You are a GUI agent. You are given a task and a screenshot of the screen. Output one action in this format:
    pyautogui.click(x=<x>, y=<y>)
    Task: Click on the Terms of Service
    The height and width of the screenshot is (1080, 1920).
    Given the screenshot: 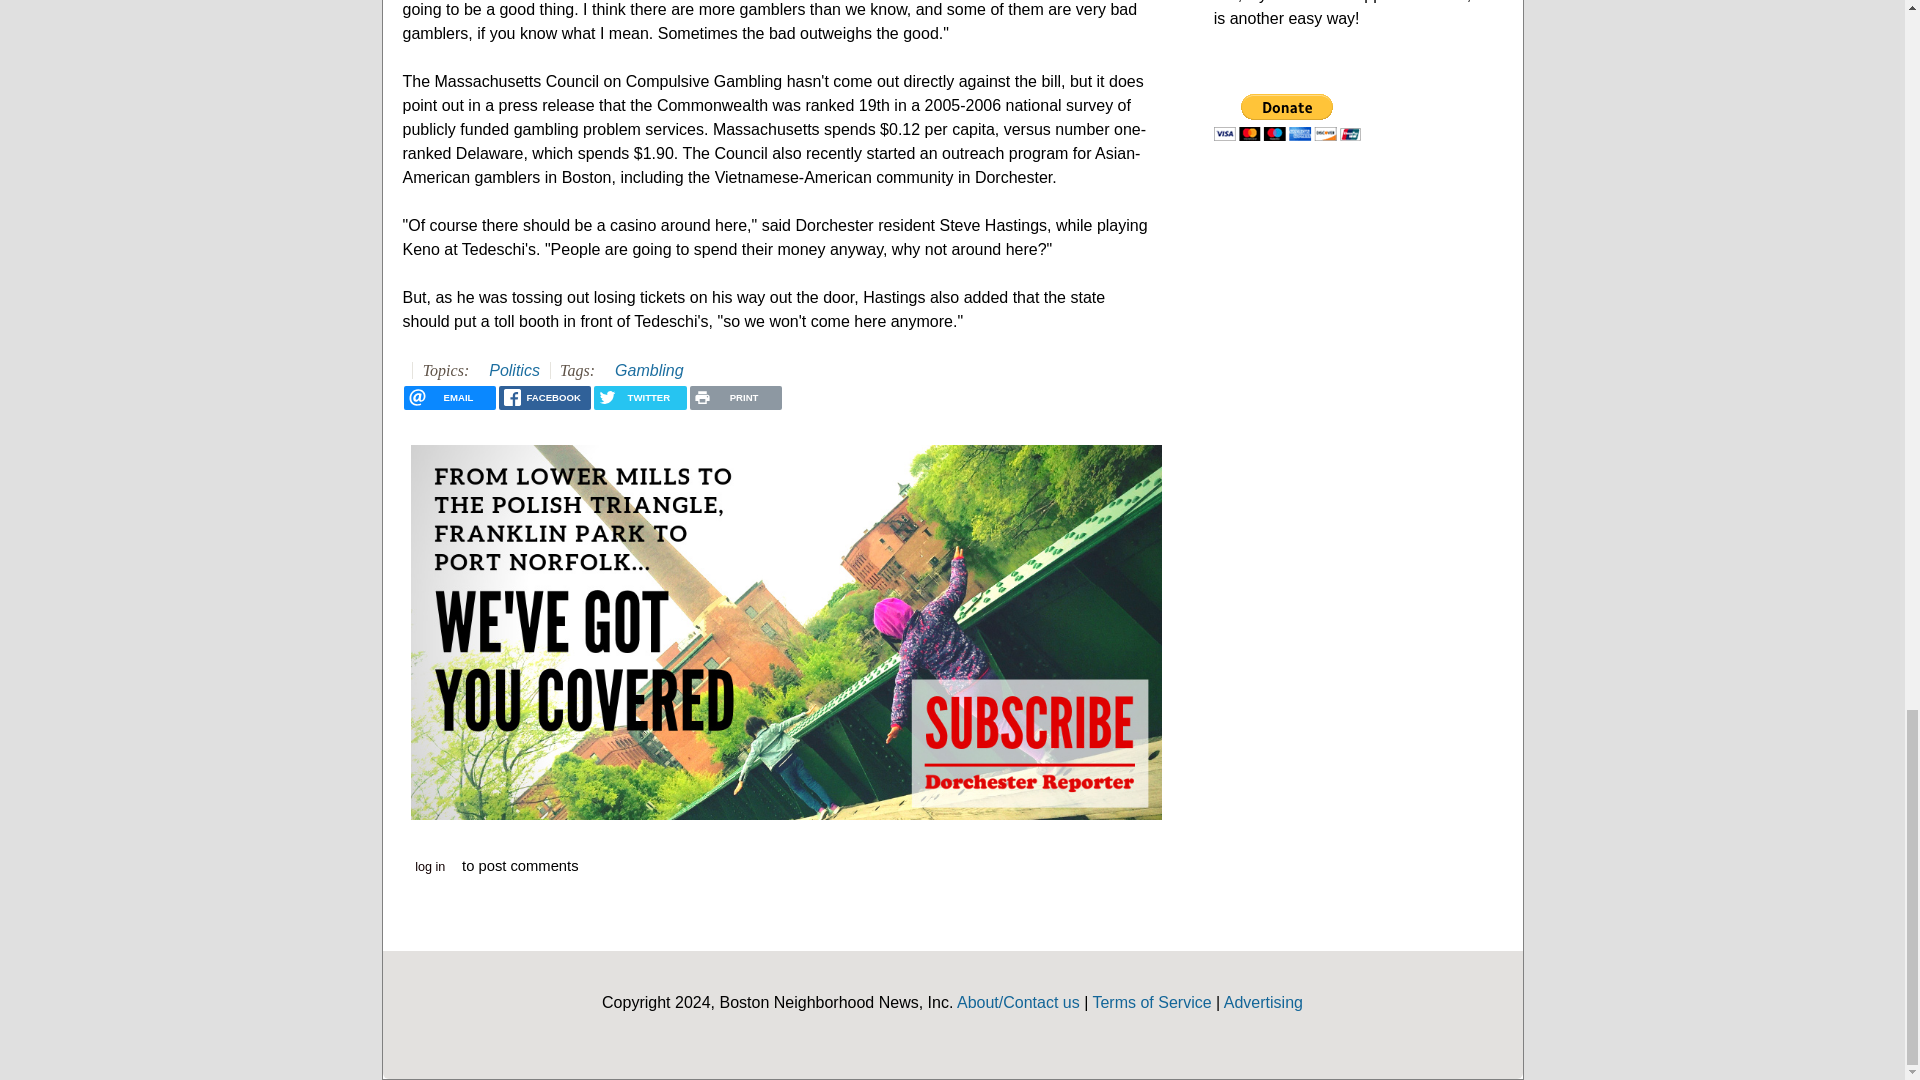 What is the action you would take?
    pyautogui.click(x=1152, y=1002)
    